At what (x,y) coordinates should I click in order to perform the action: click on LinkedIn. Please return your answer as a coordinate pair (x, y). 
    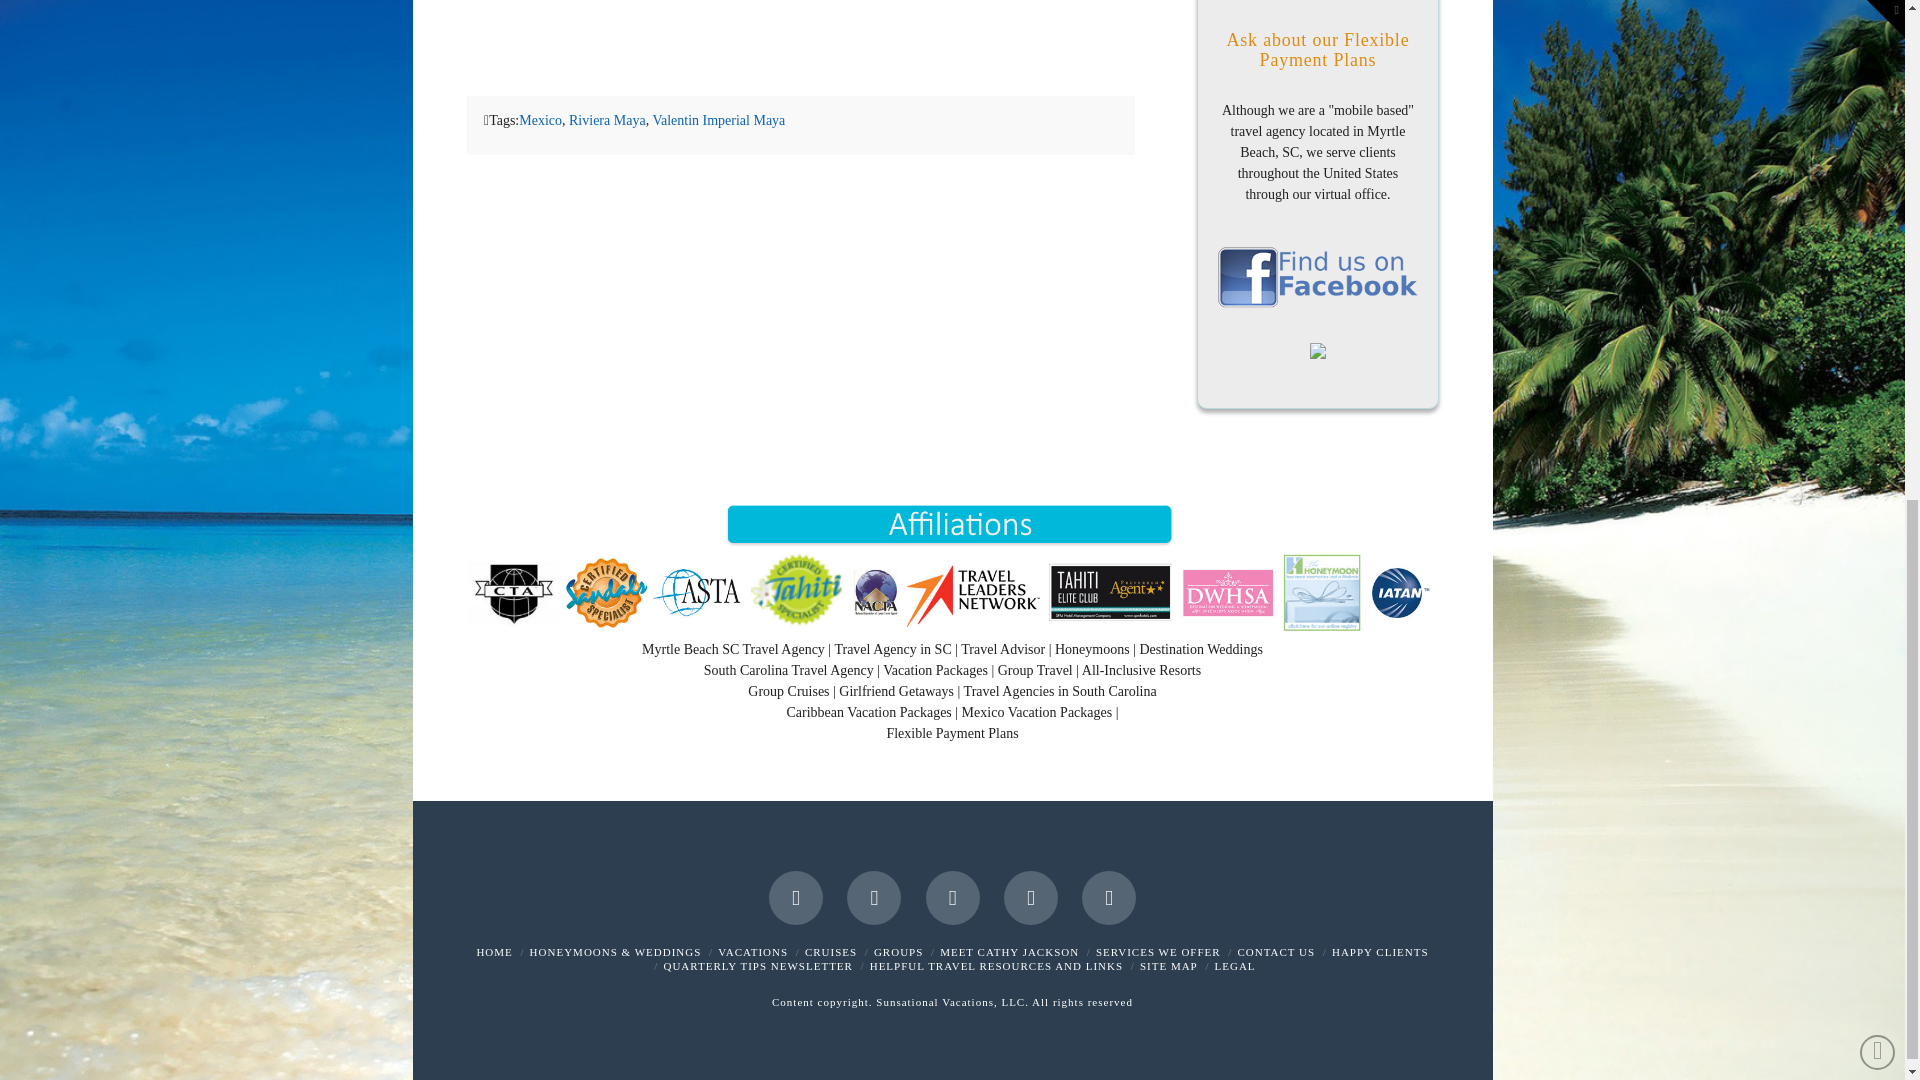
    Looking at the image, I should click on (952, 897).